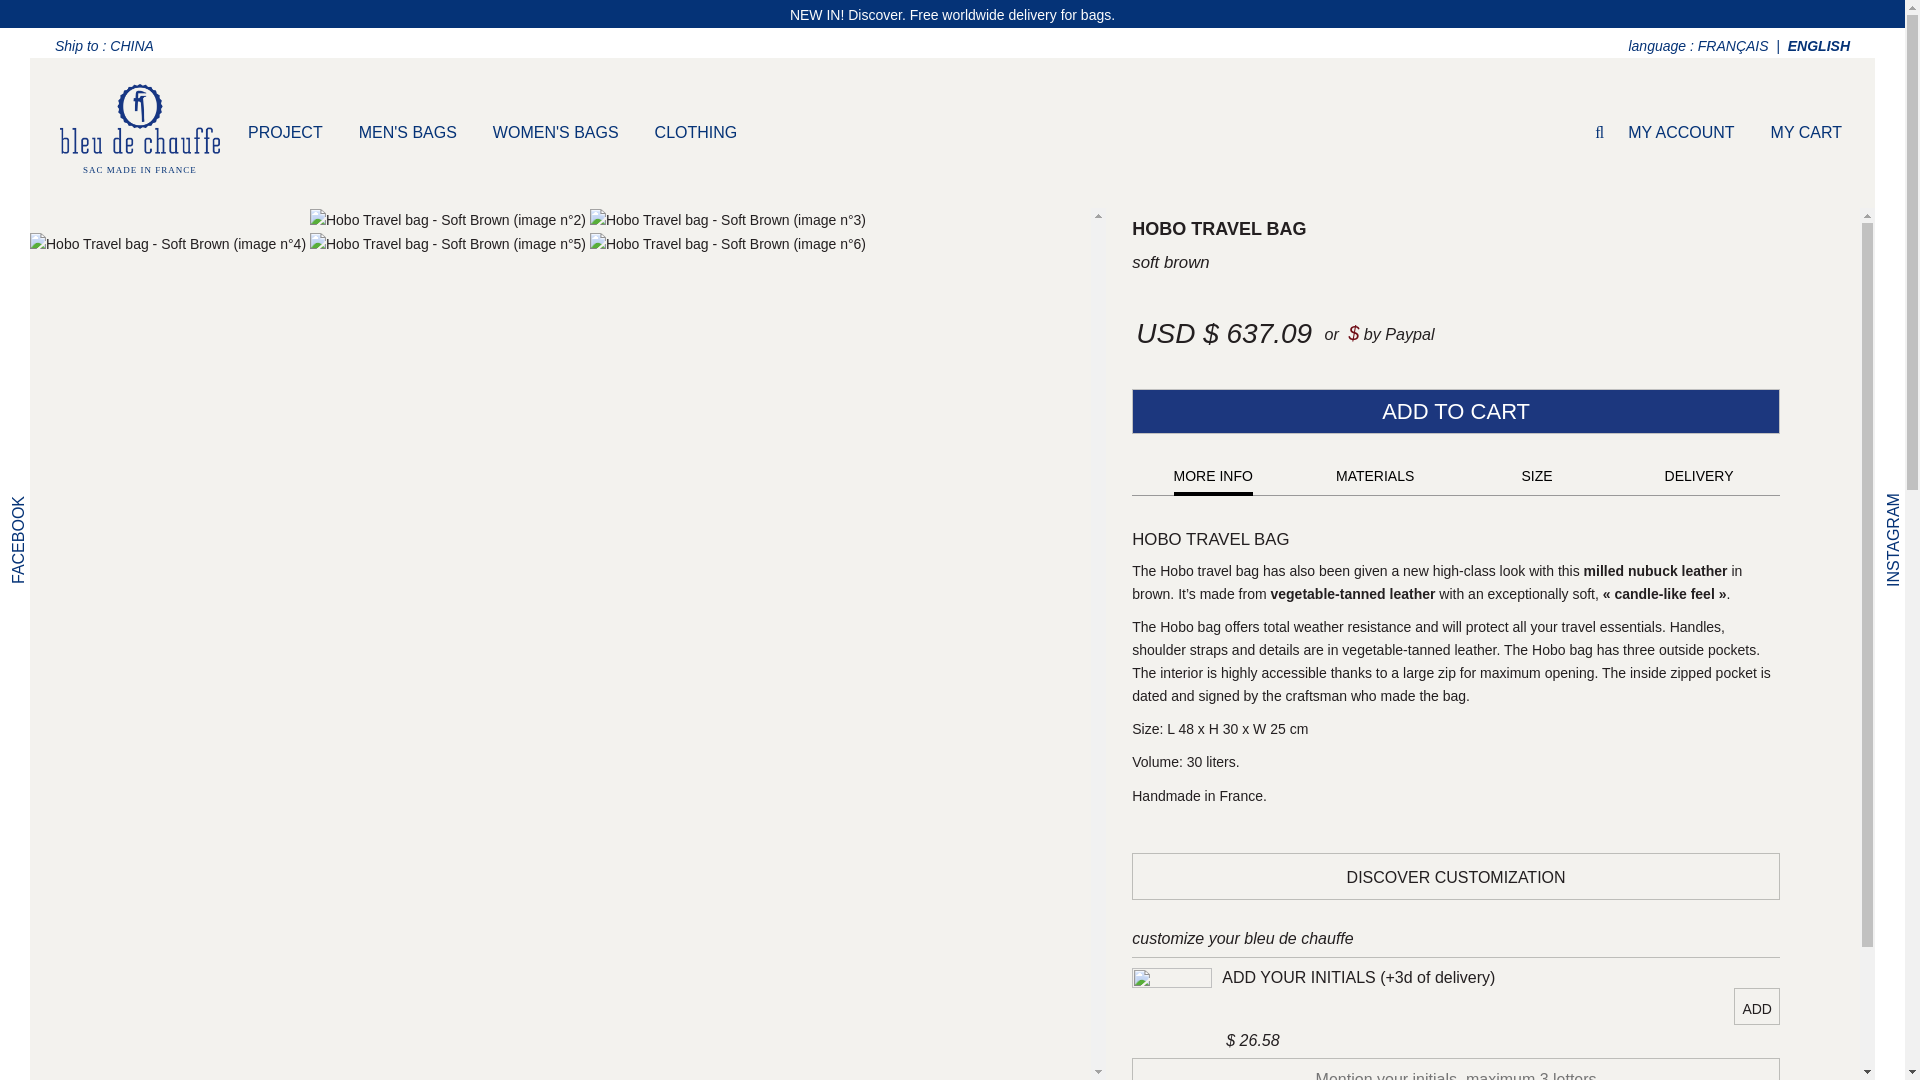  What do you see at coordinates (1818, 46) in the screenshot?
I see `ENGLISH` at bounding box center [1818, 46].